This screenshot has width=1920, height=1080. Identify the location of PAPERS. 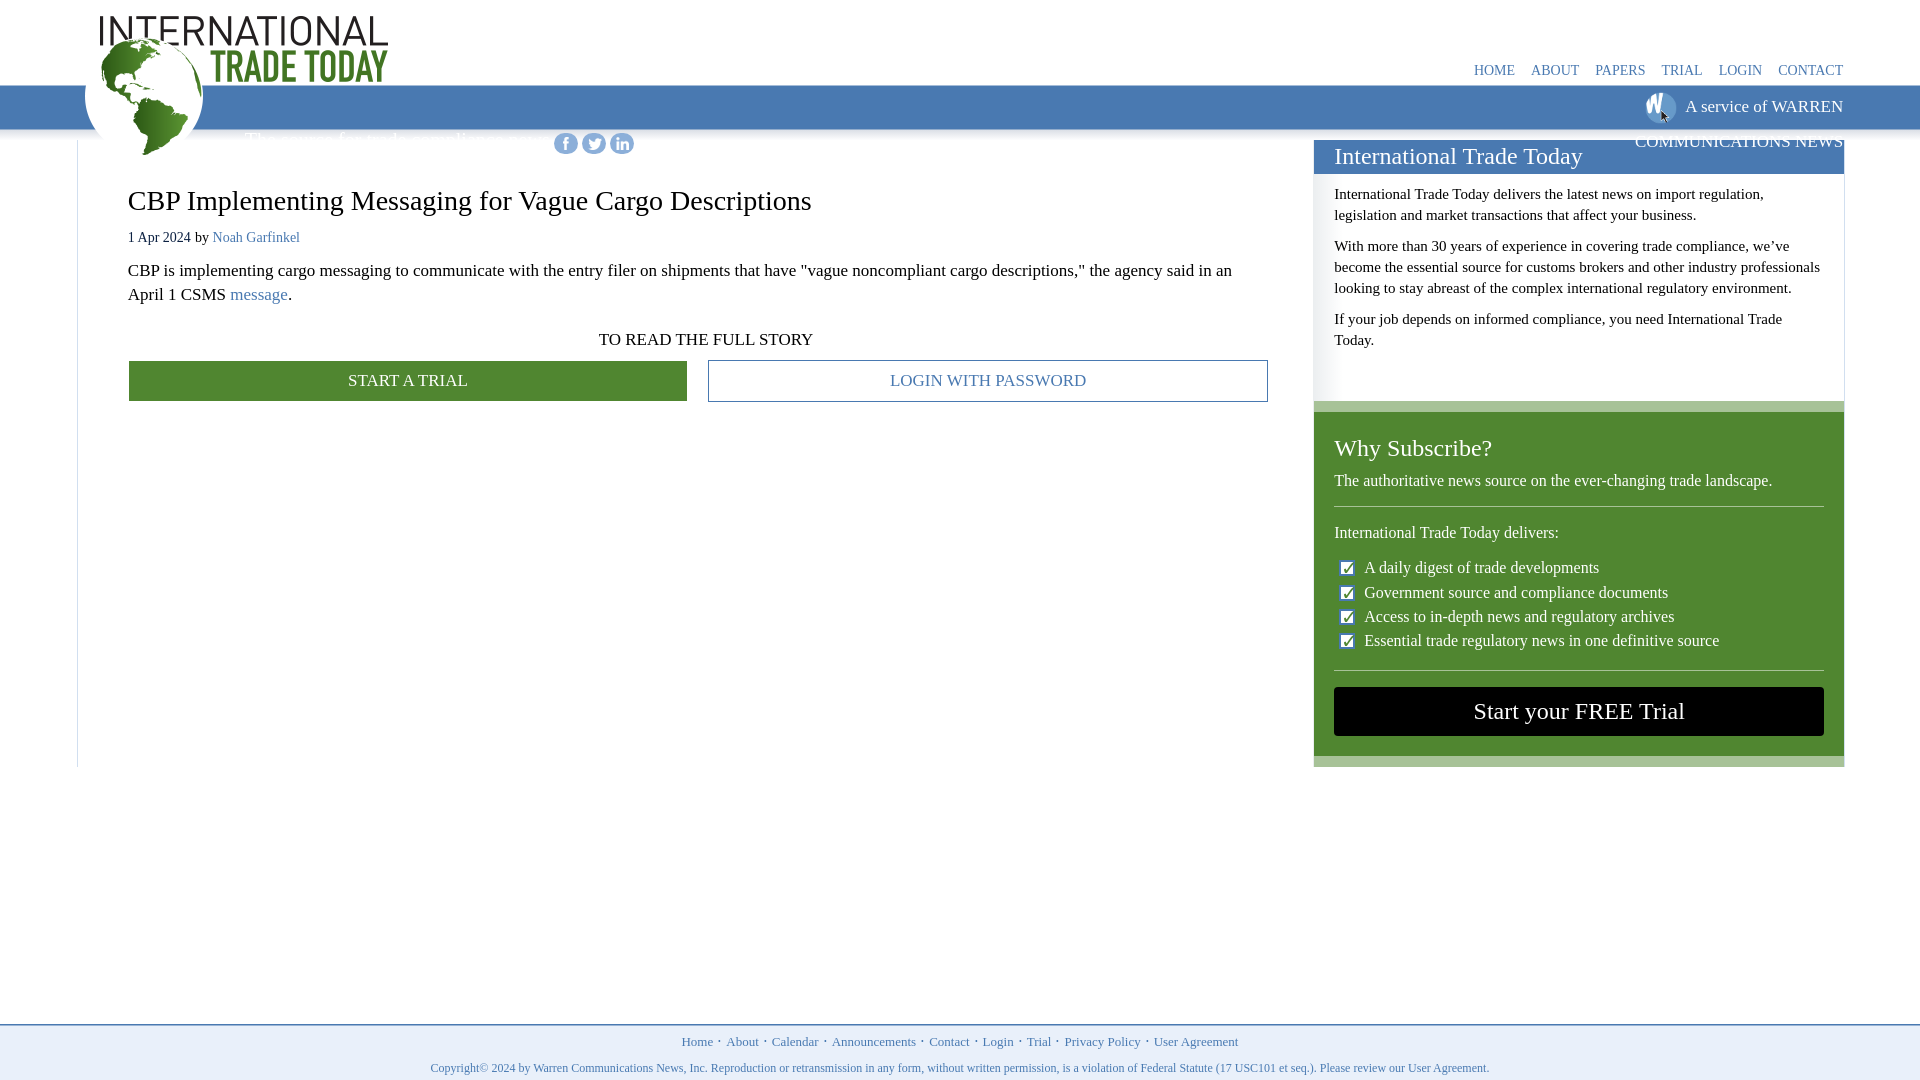
(1620, 71).